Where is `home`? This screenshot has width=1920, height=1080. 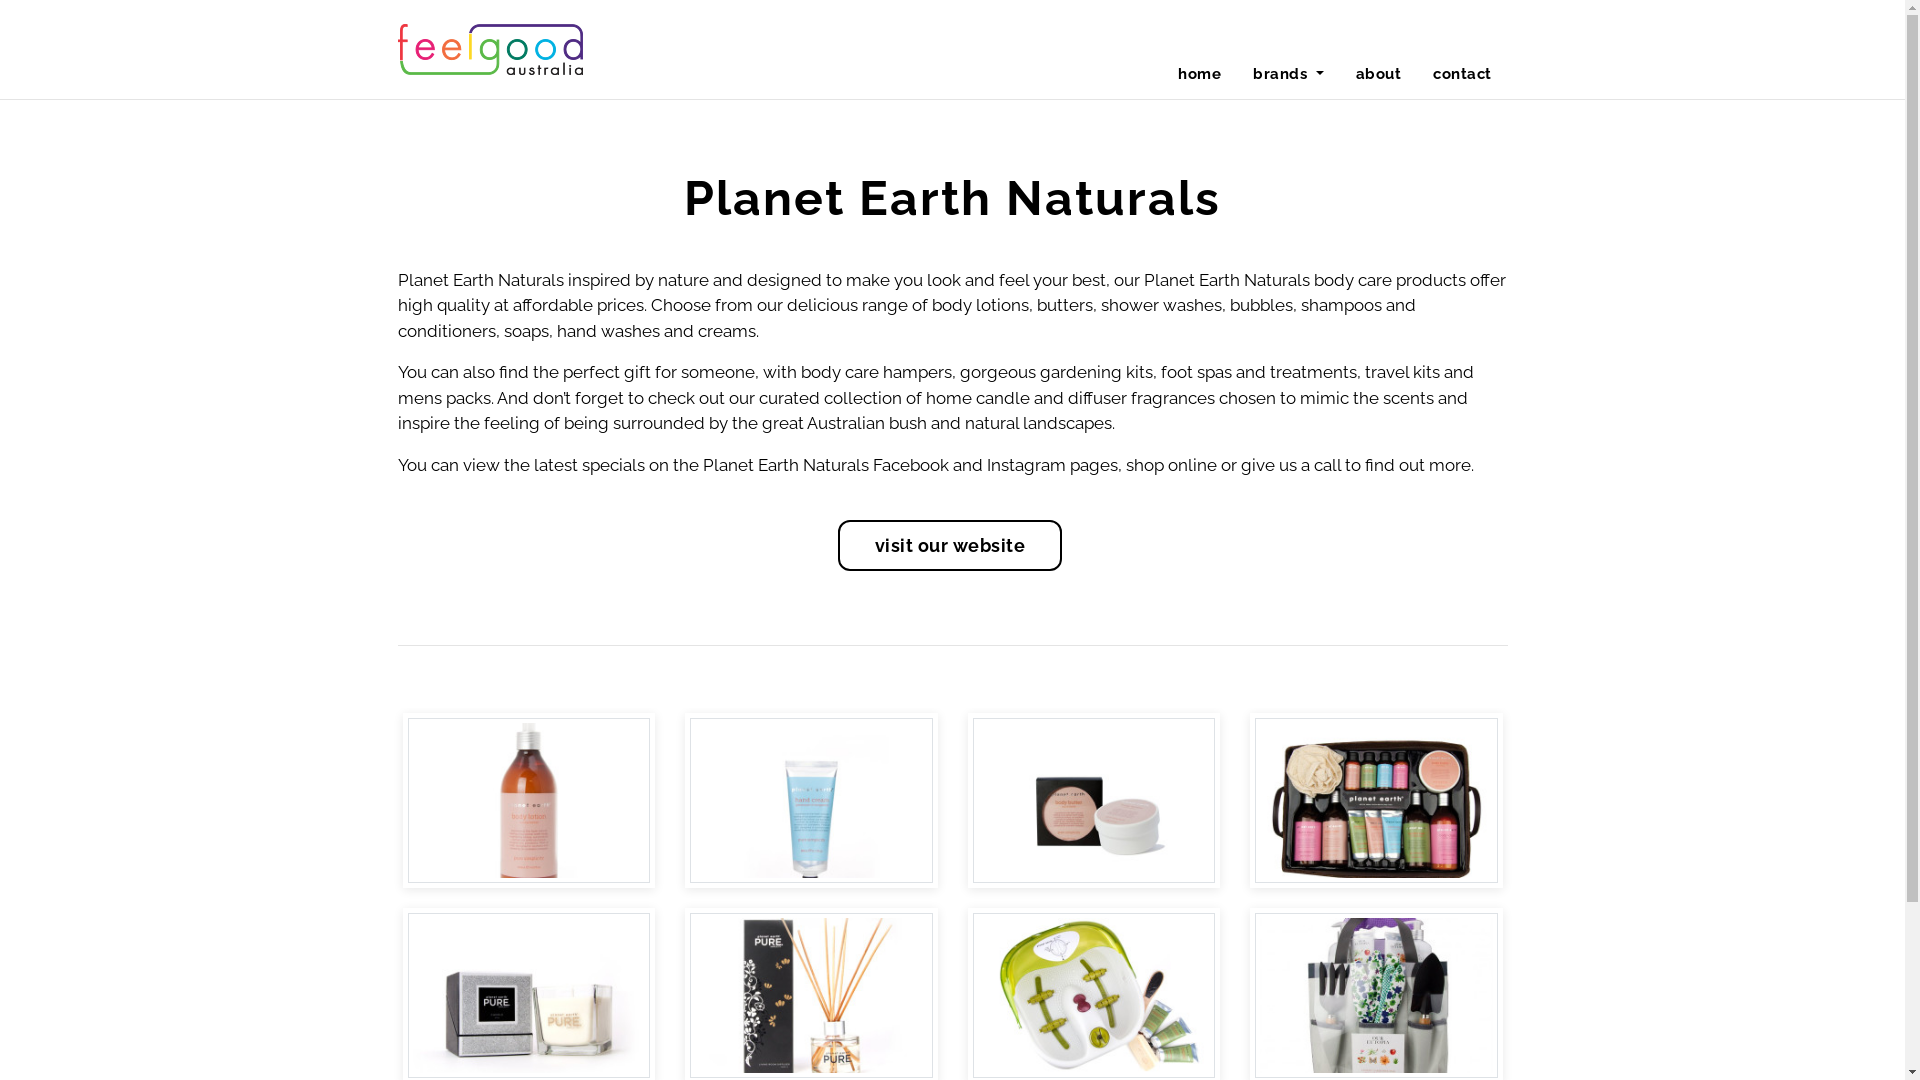 home is located at coordinates (1200, 75).